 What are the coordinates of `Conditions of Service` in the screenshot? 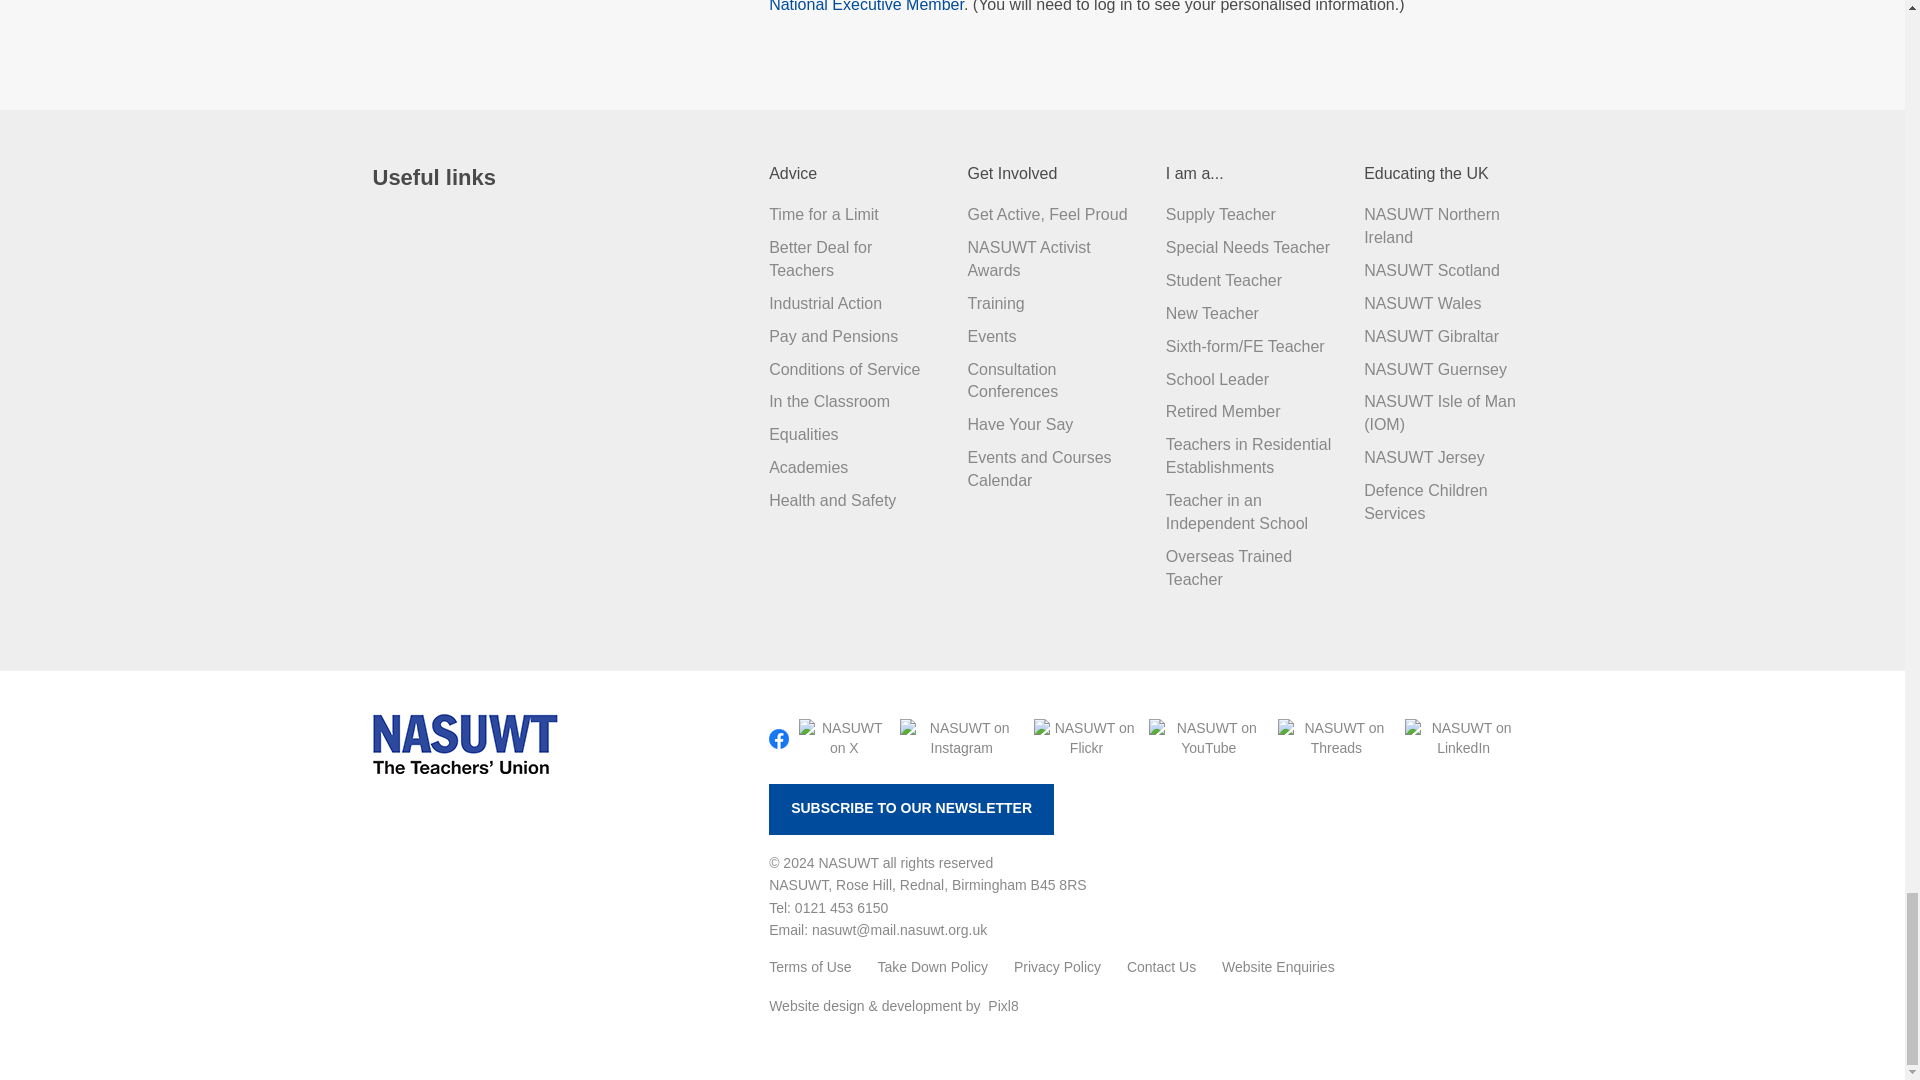 It's located at (844, 369).